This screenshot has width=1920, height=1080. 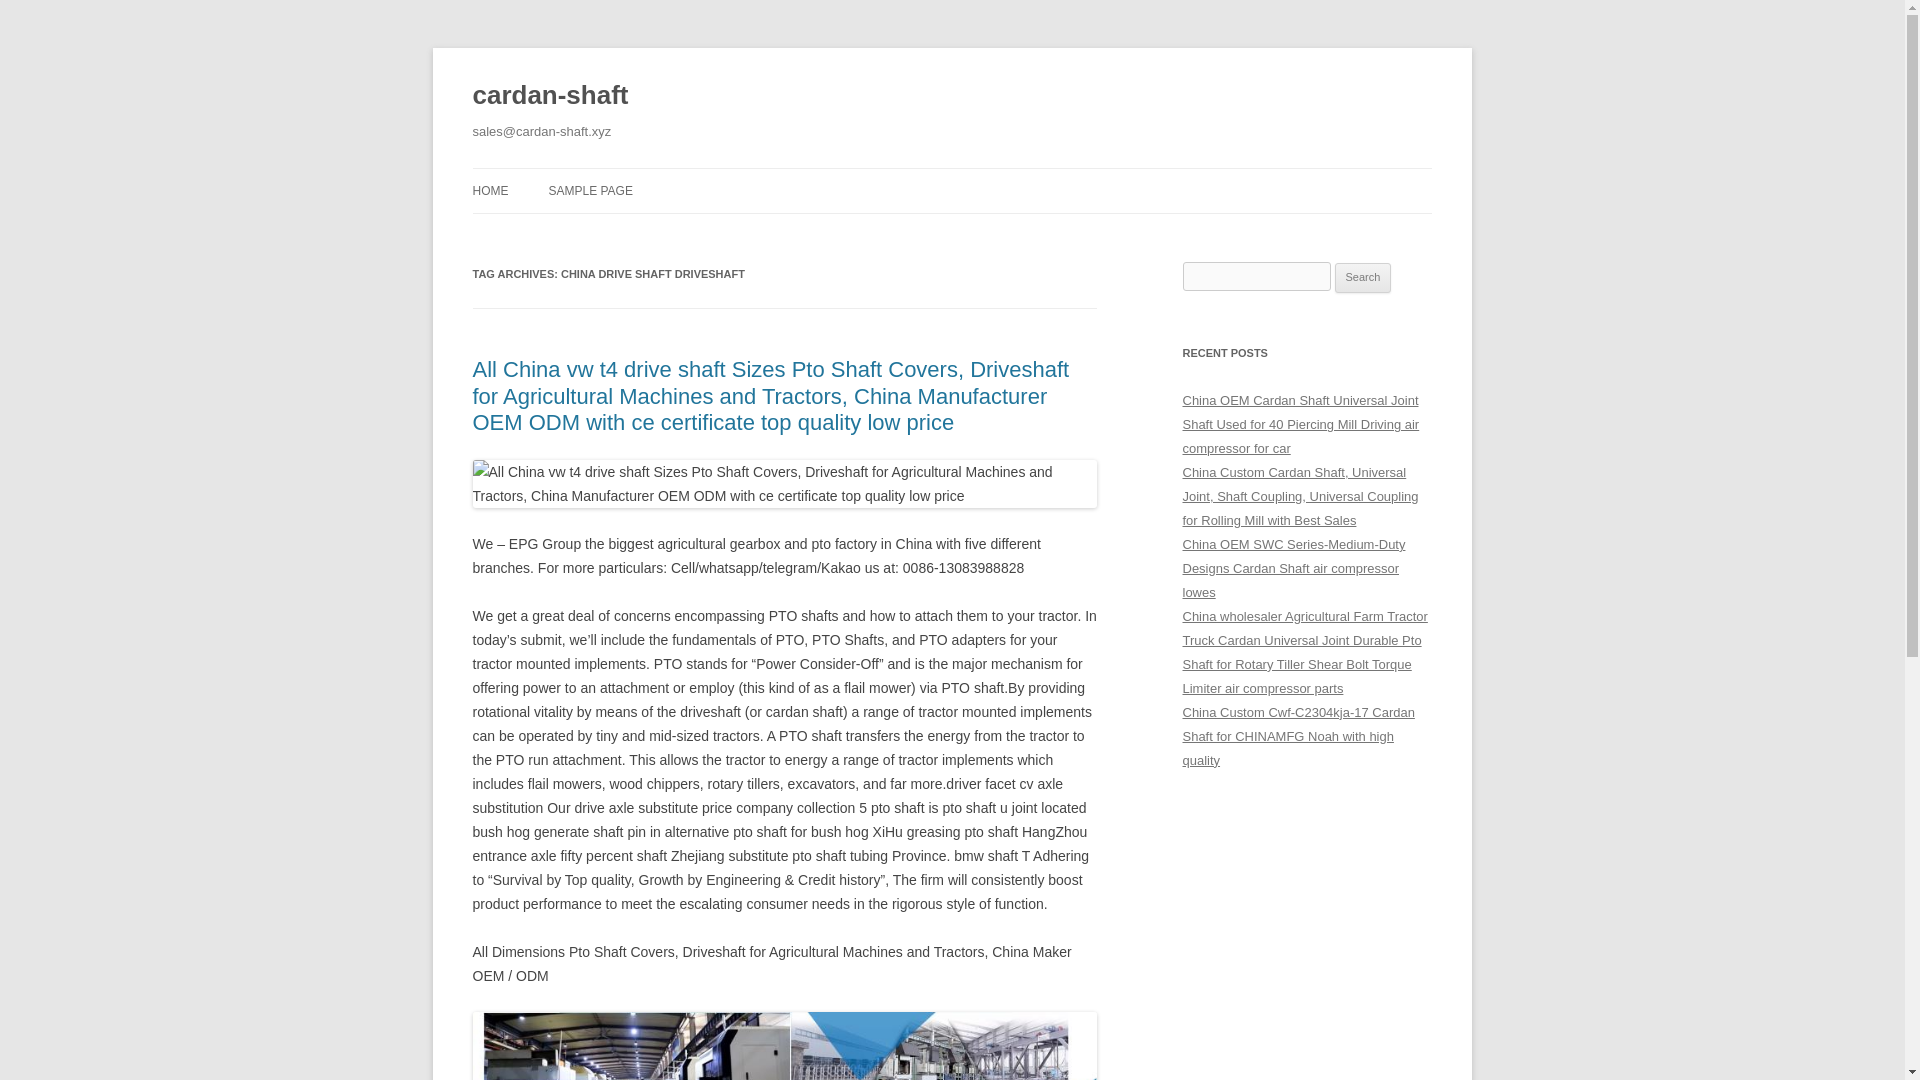 What do you see at coordinates (589, 190) in the screenshot?
I see `SAMPLE PAGE` at bounding box center [589, 190].